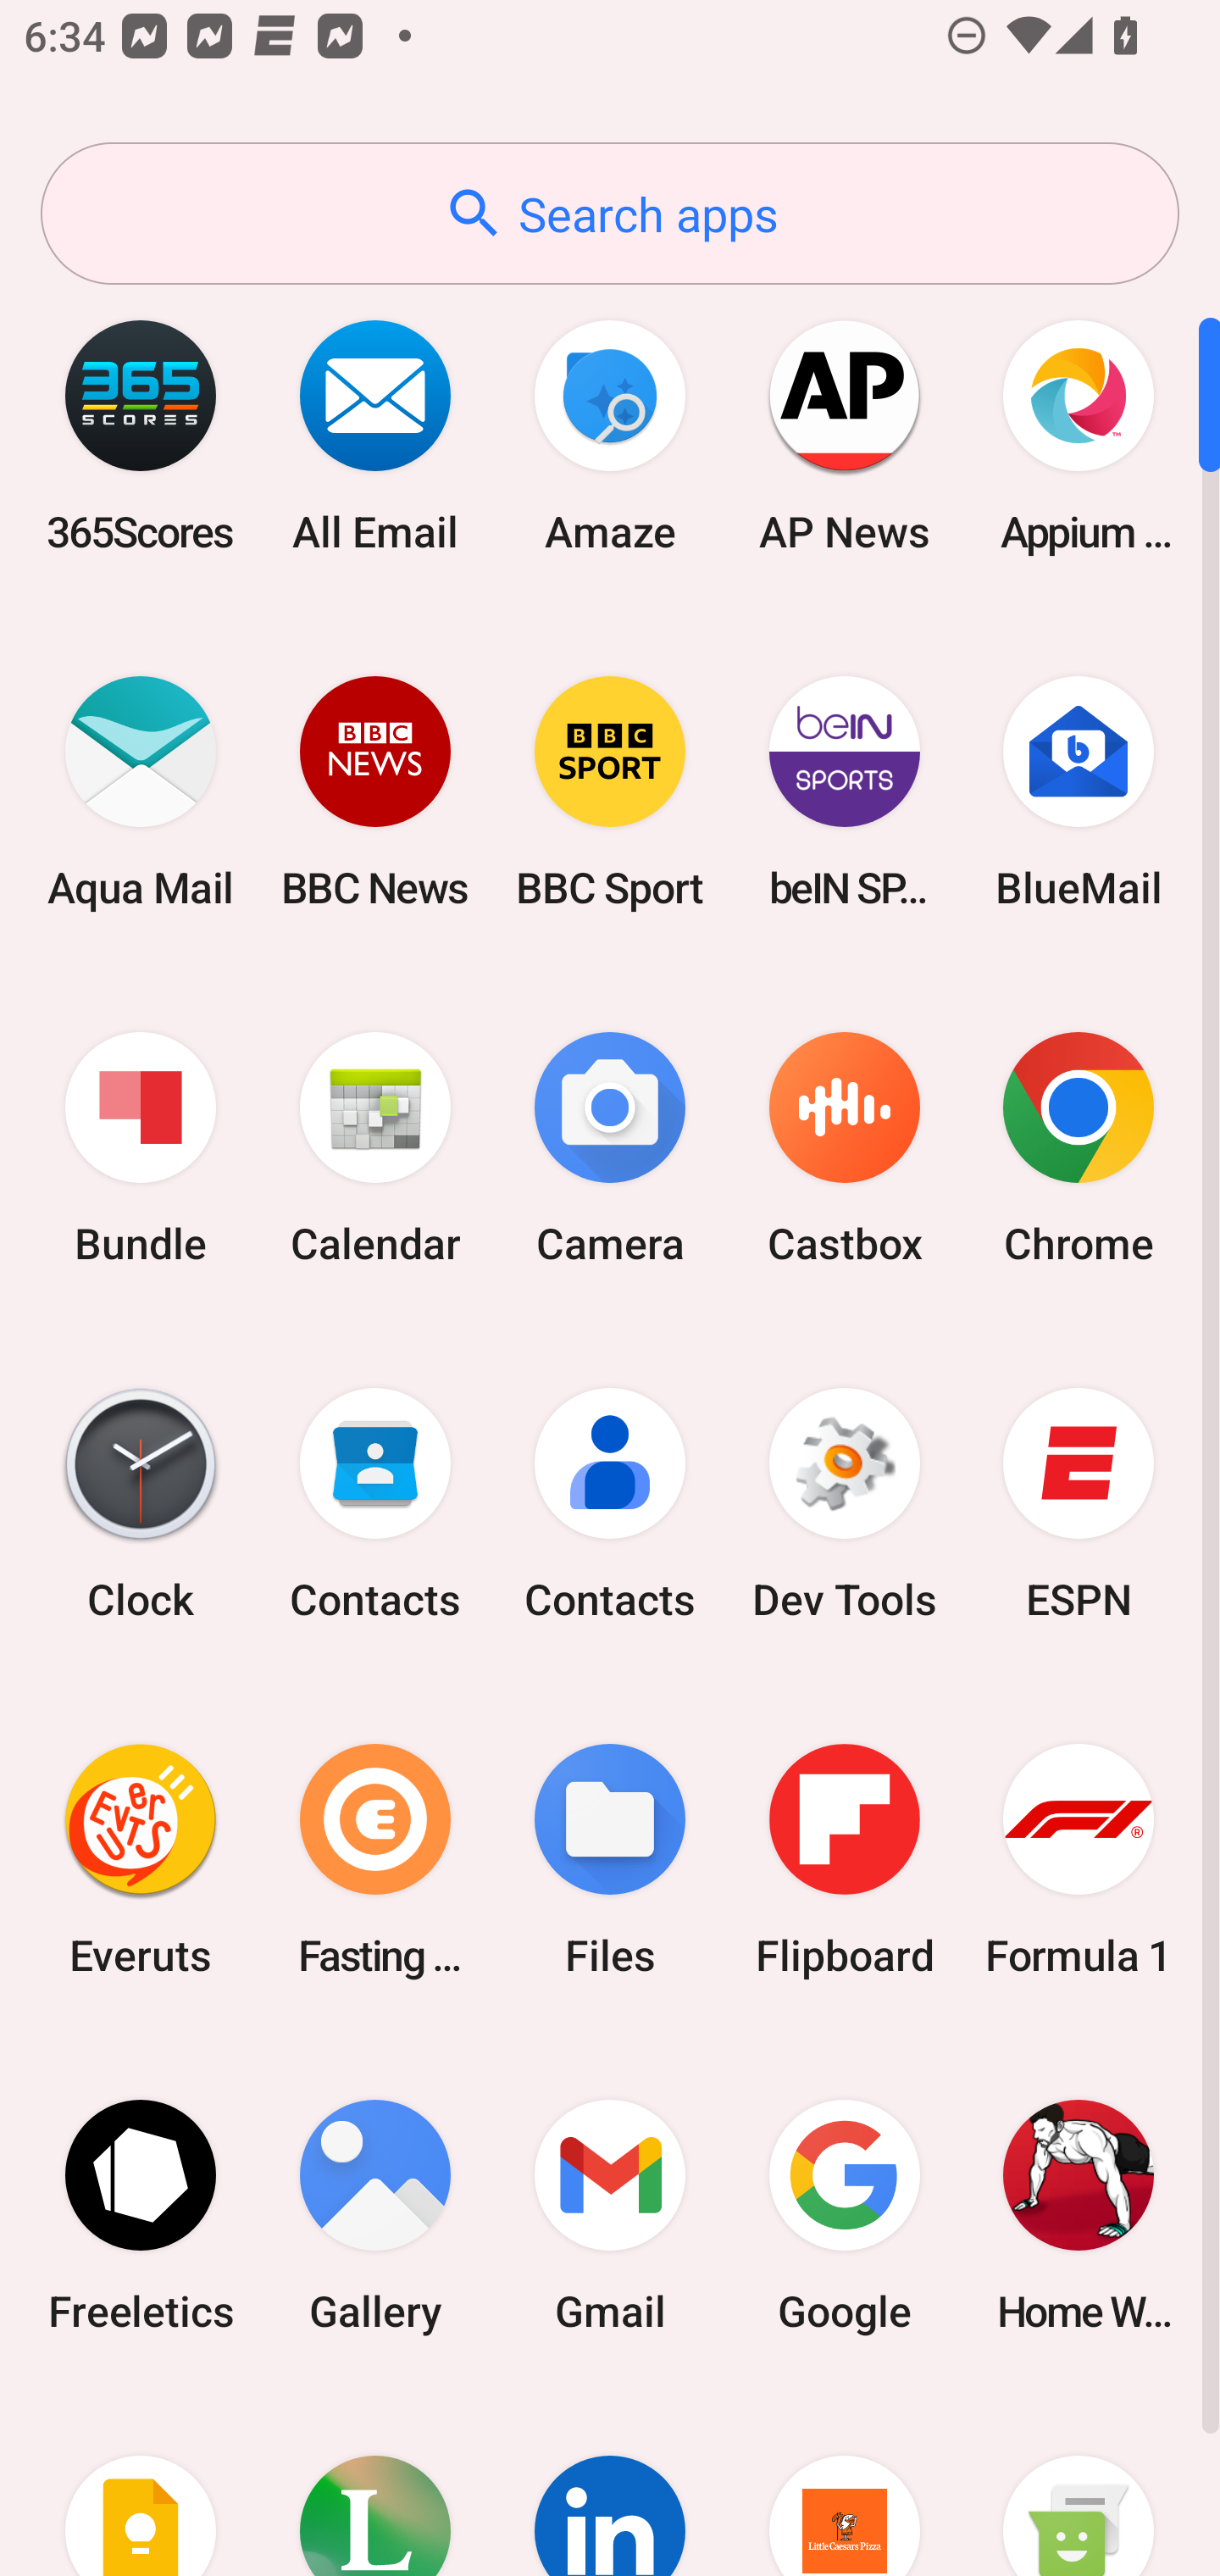 This screenshot has width=1220, height=2576. What do you see at coordinates (141, 1859) in the screenshot?
I see `Everuts` at bounding box center [141, 1859].